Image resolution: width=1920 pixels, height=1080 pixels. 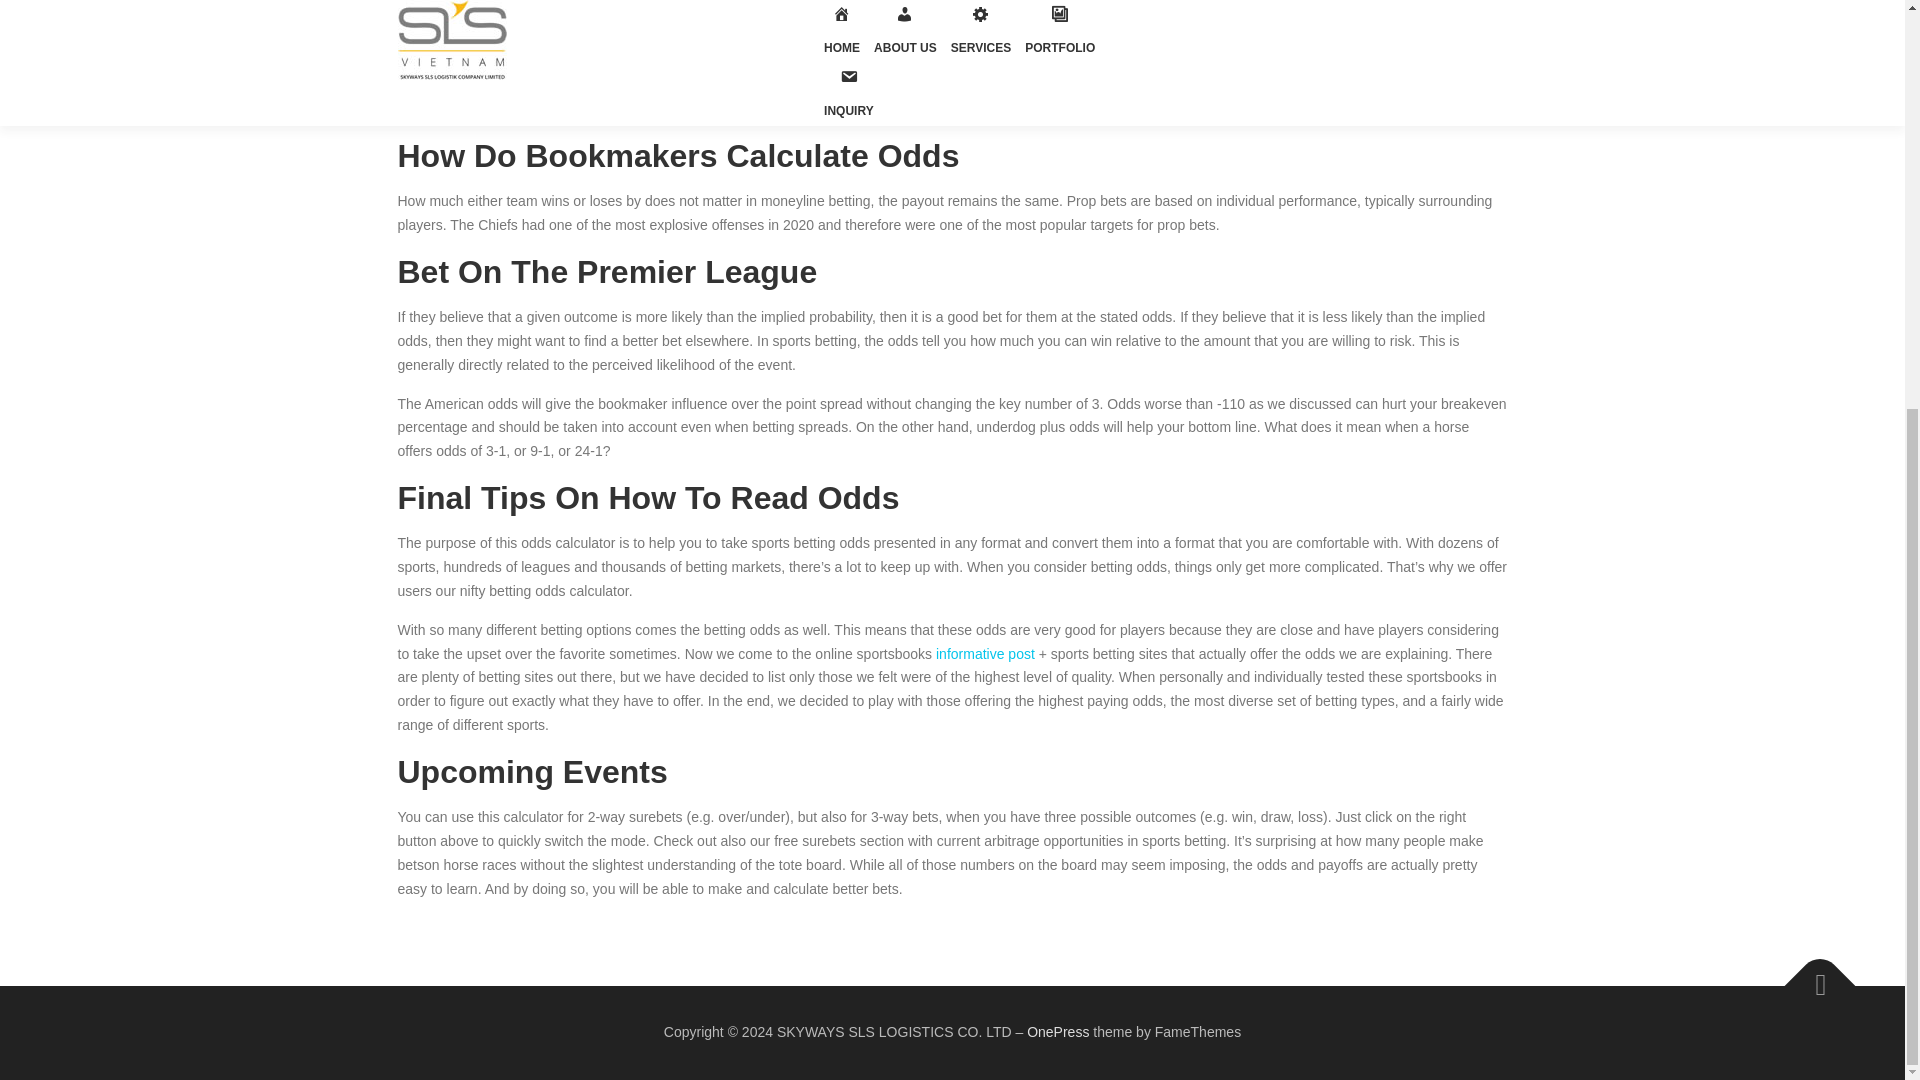 What do you see at coordinates (1810, 976) in the screenshot?
I see `Back To Top` at bounding box center [1810, 976].